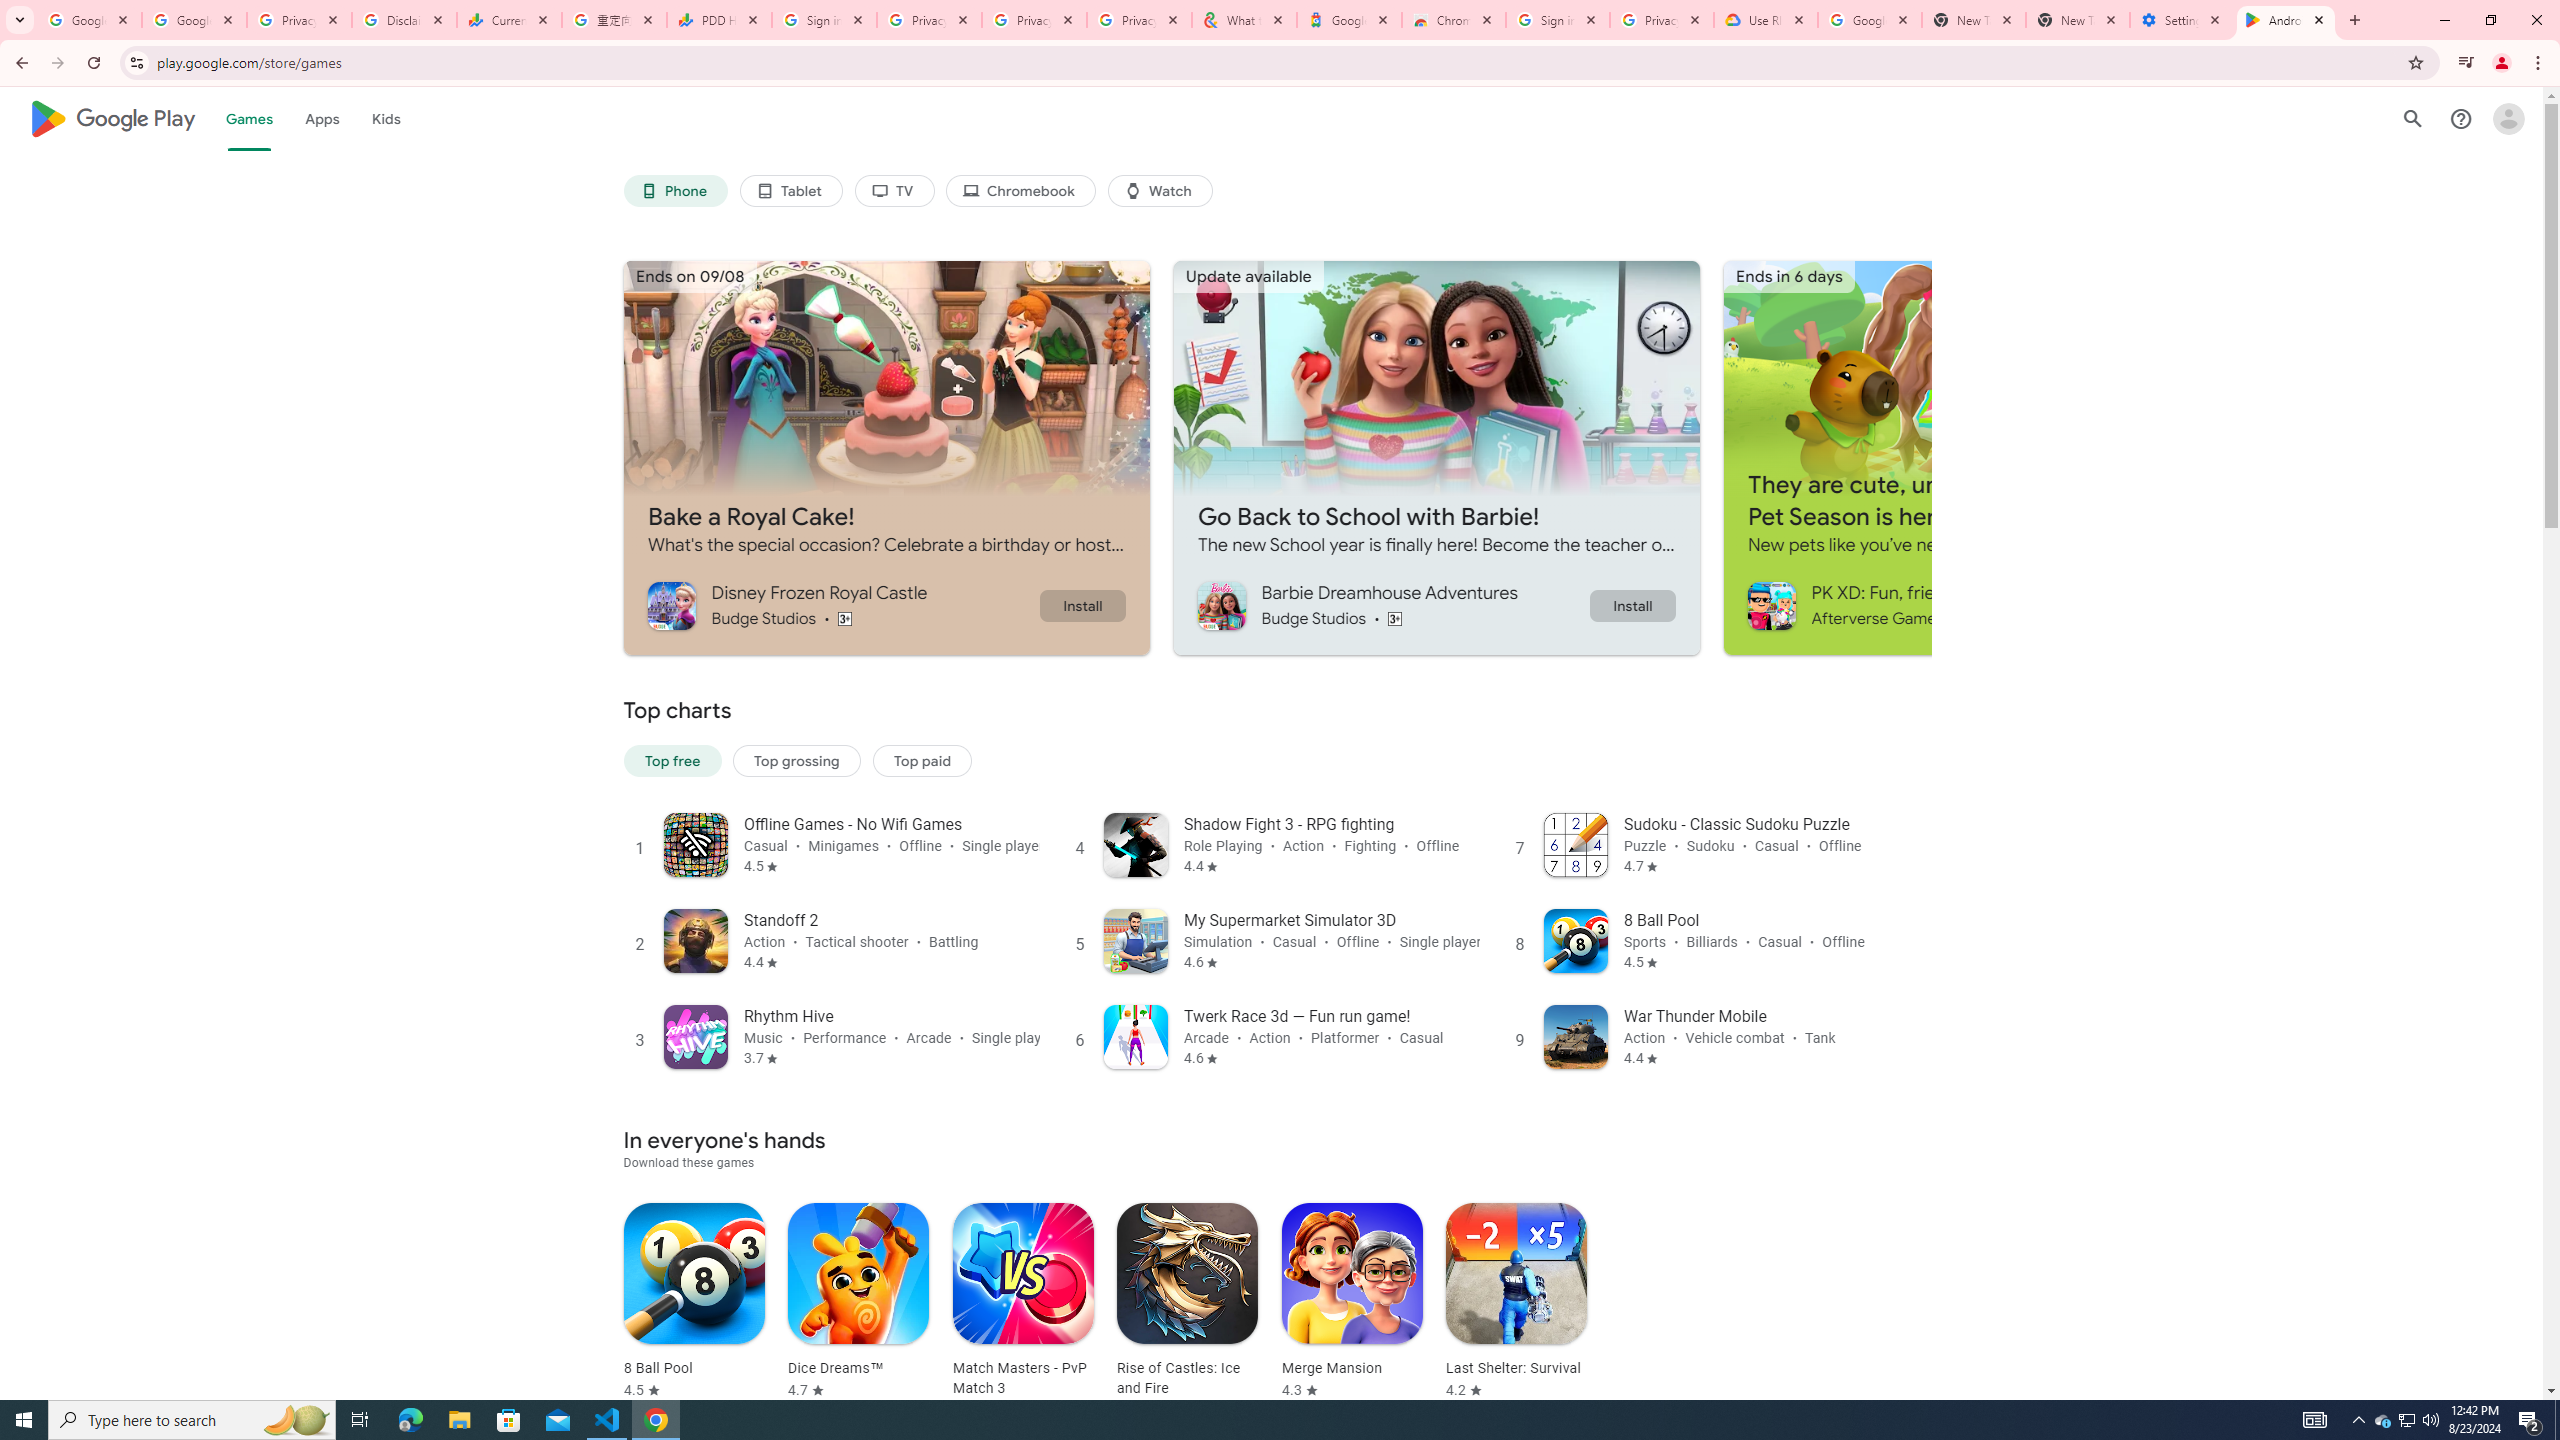  I want to click on Settings - System, so click(2182, 20).